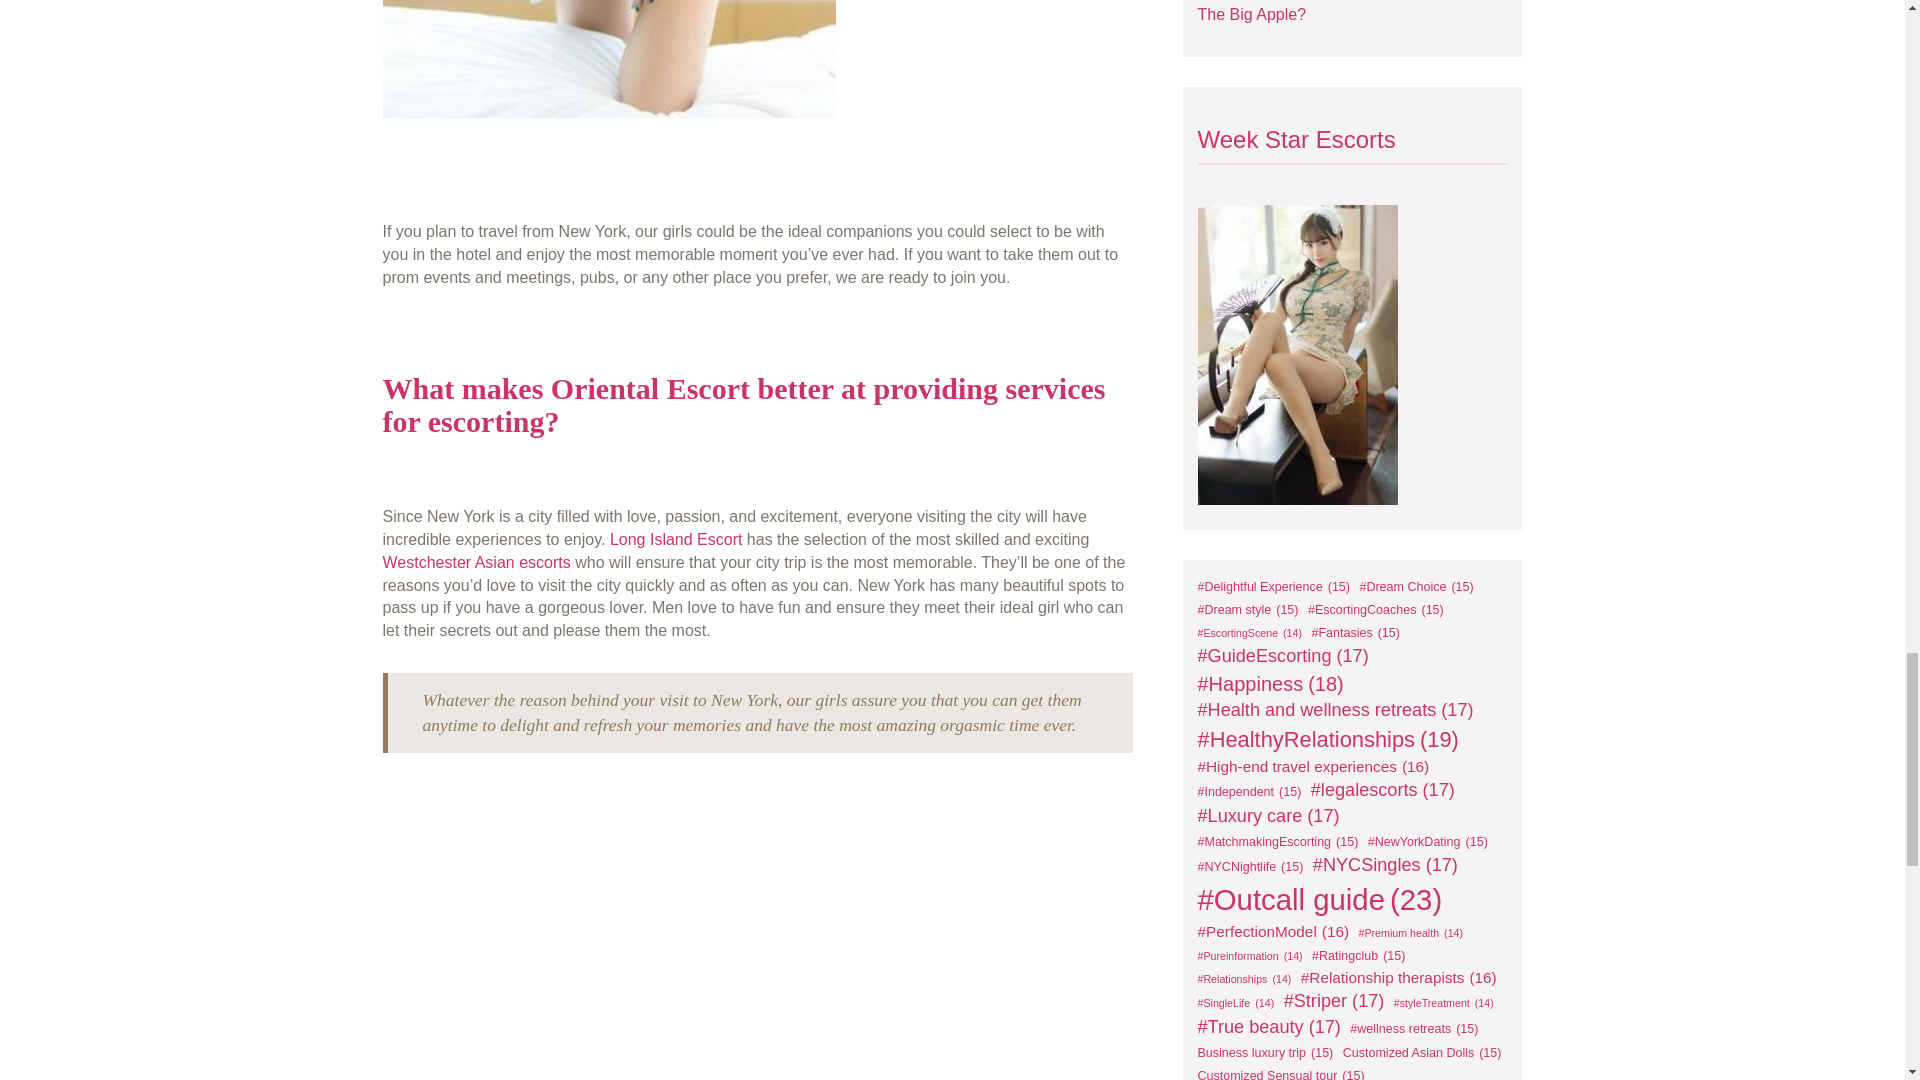 The width and height of the screenshot is (1920, 1080). I want to click on Westchester Asian escorts, so click(476, 562).